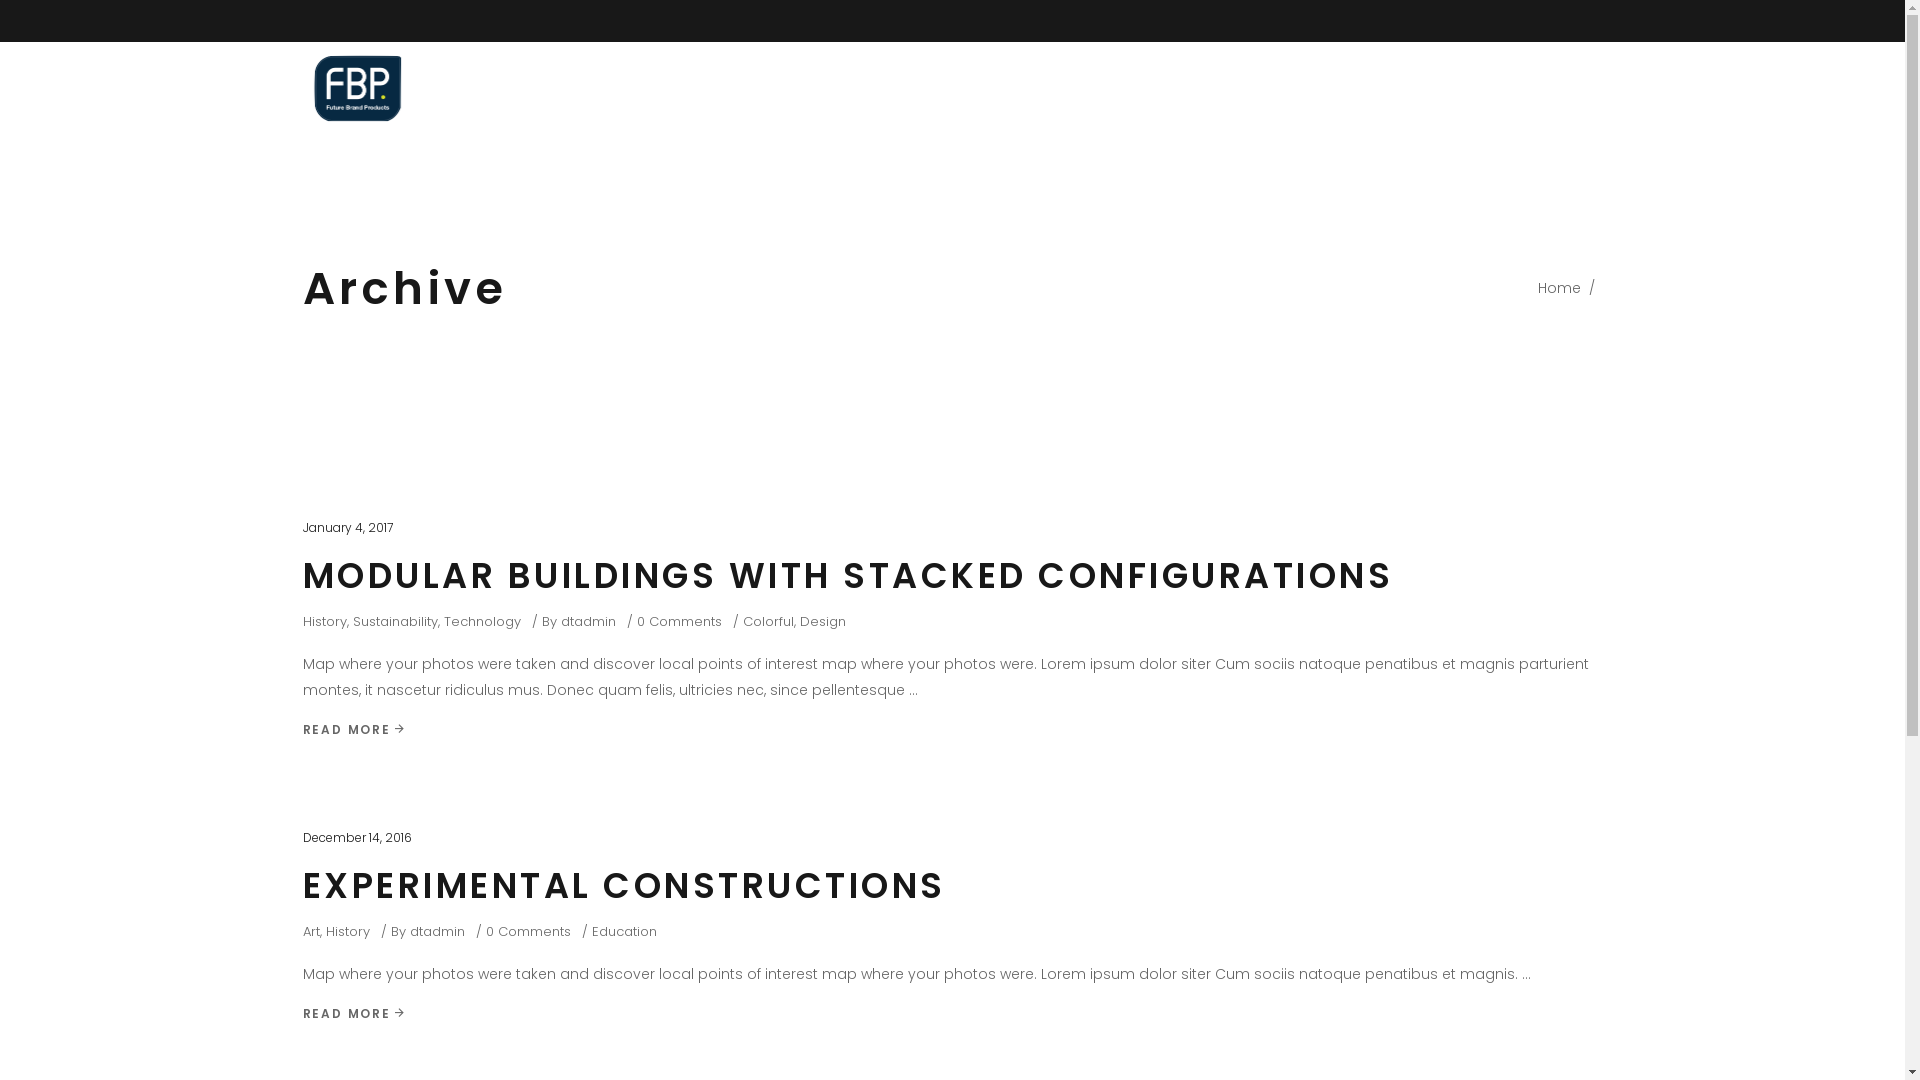 Image resolution: width=1920 pixels, height=1080 pixels. I want to click on Technology, so click(482, 622).